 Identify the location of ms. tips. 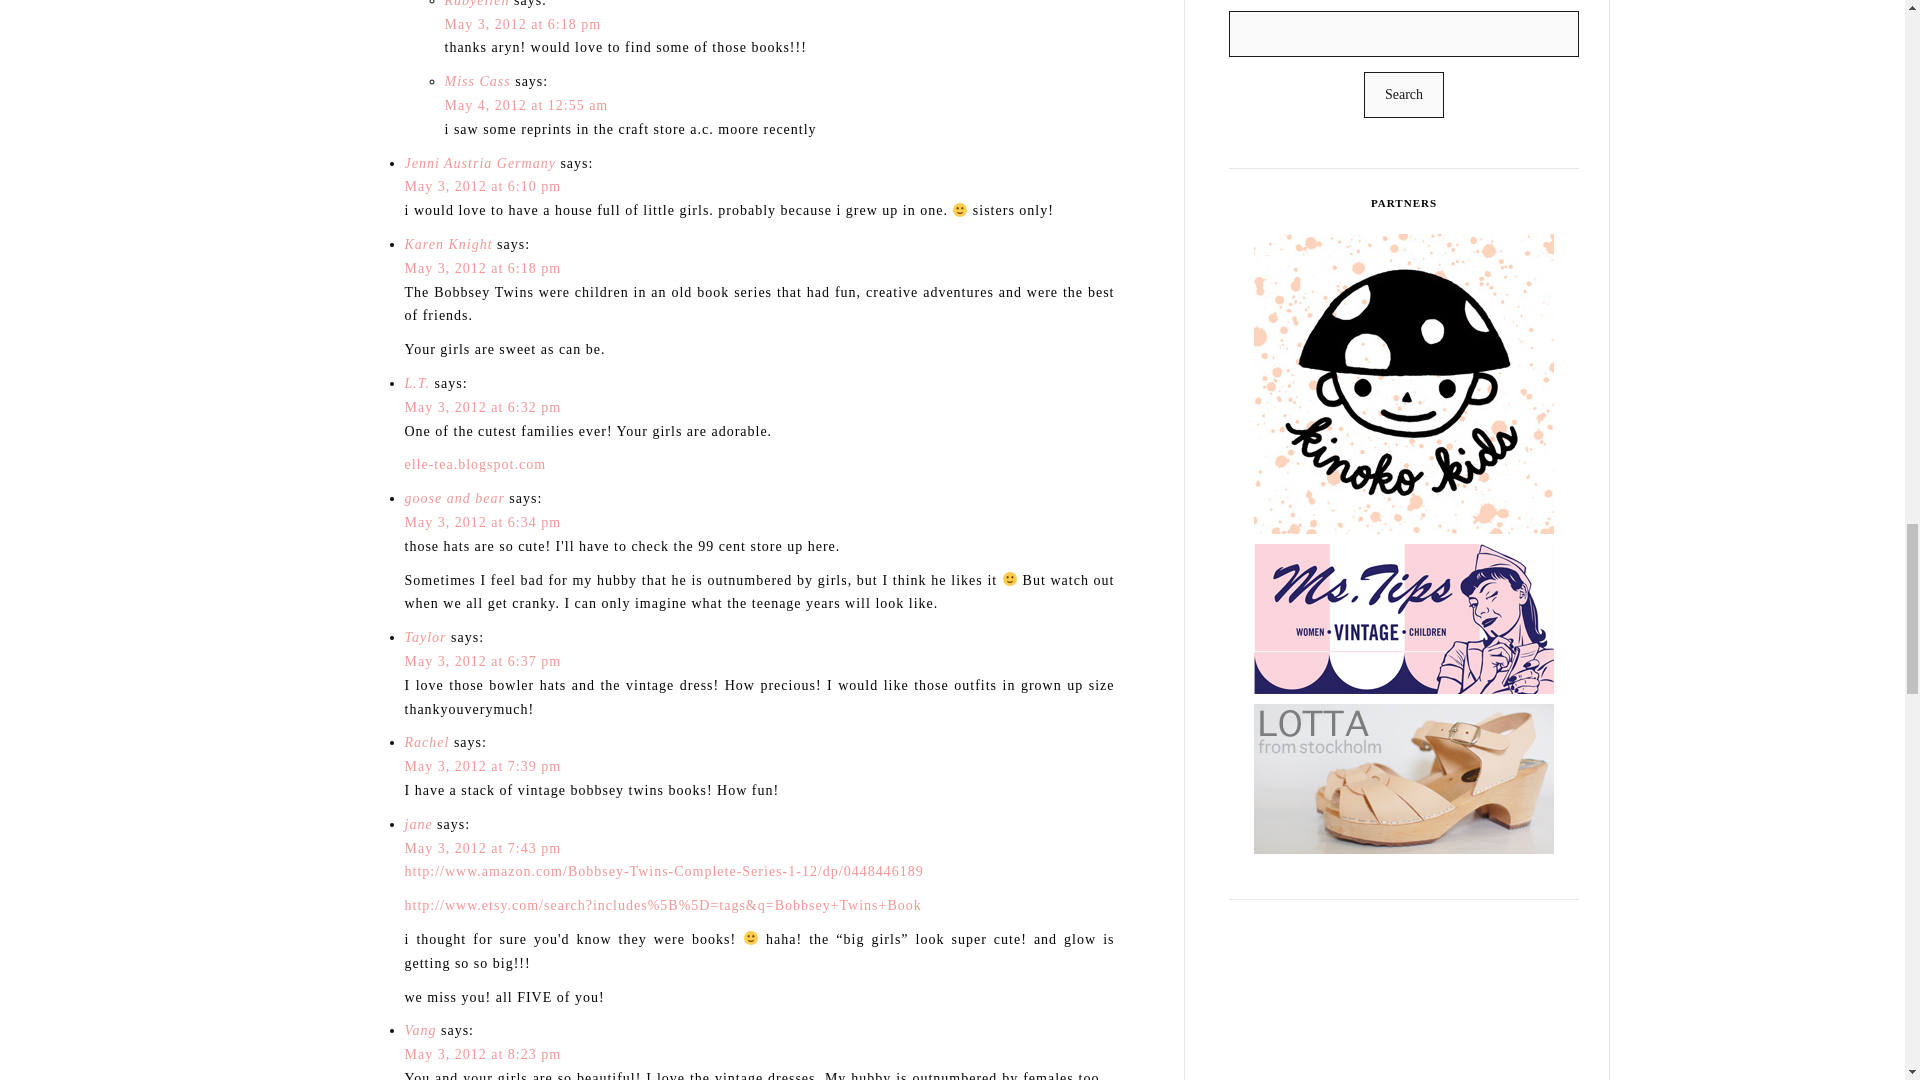
(1428, 657).